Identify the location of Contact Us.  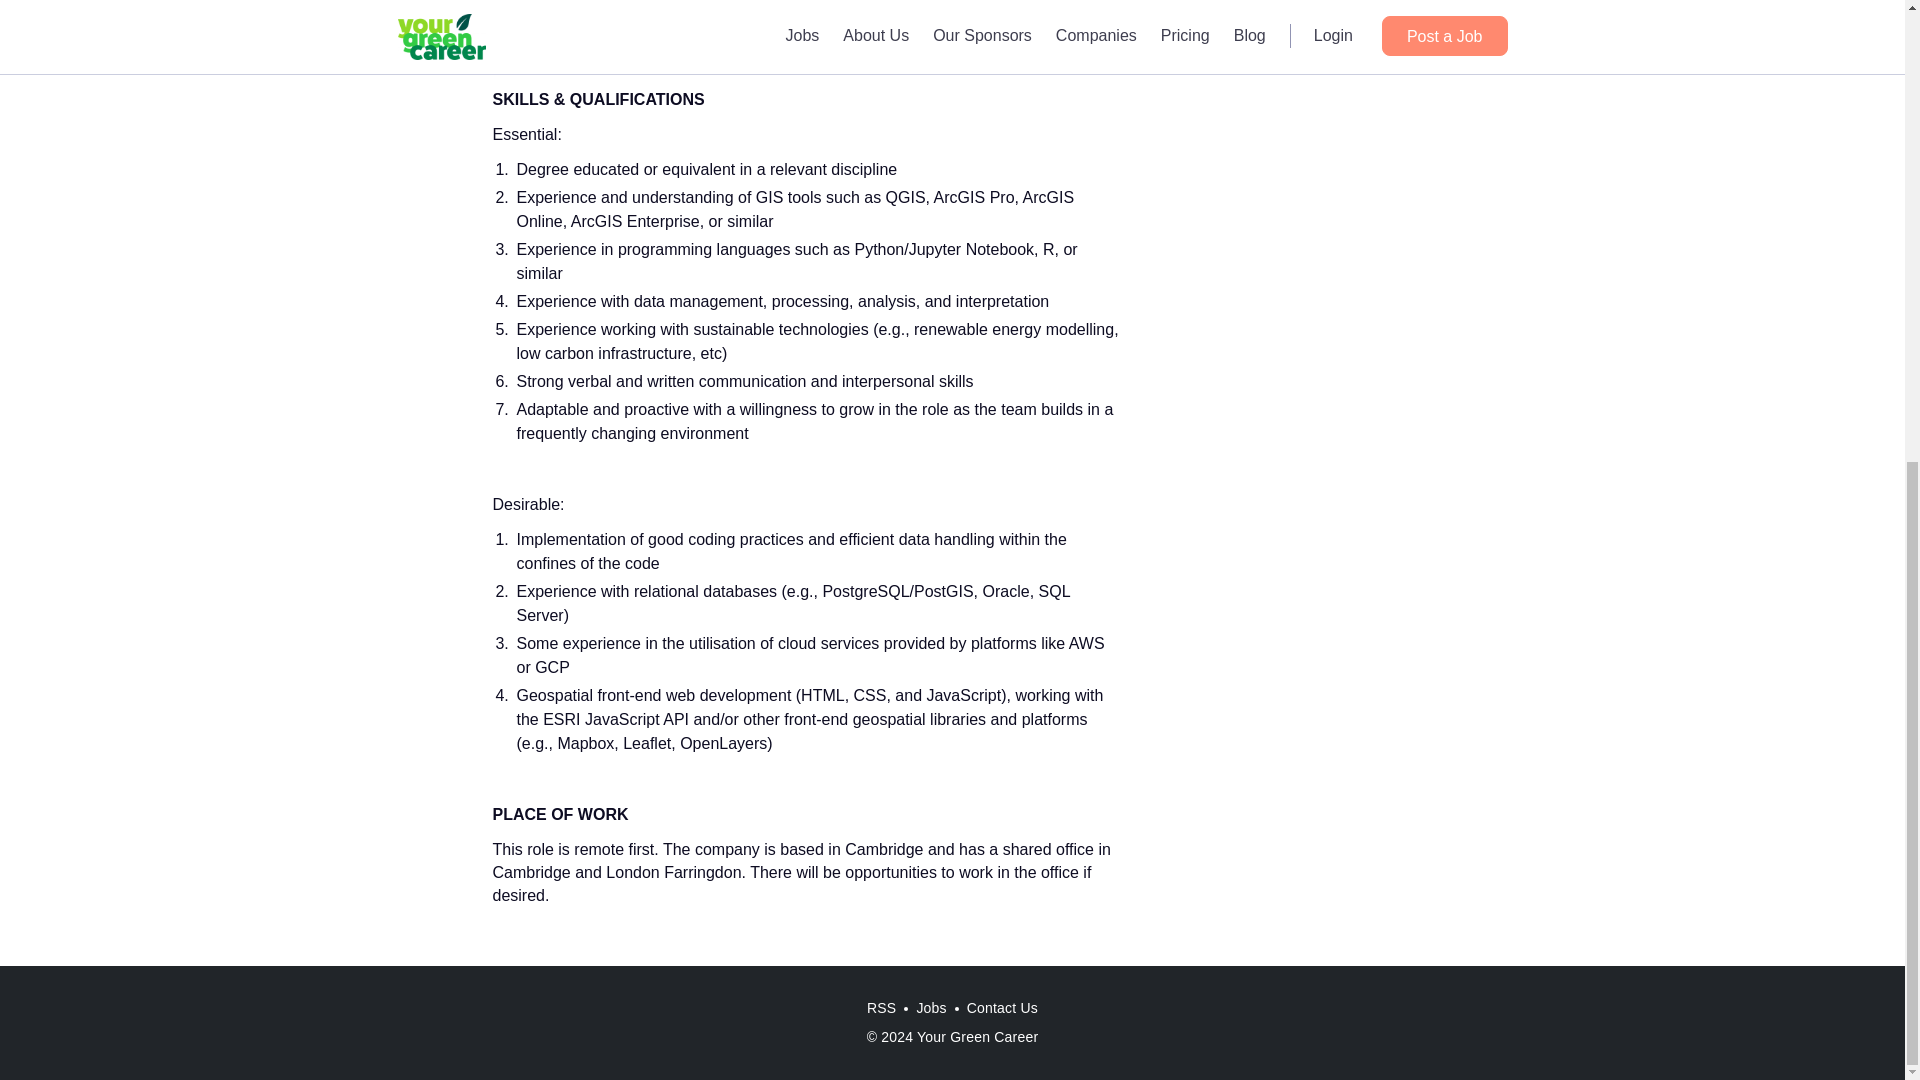
(1002, 1008).